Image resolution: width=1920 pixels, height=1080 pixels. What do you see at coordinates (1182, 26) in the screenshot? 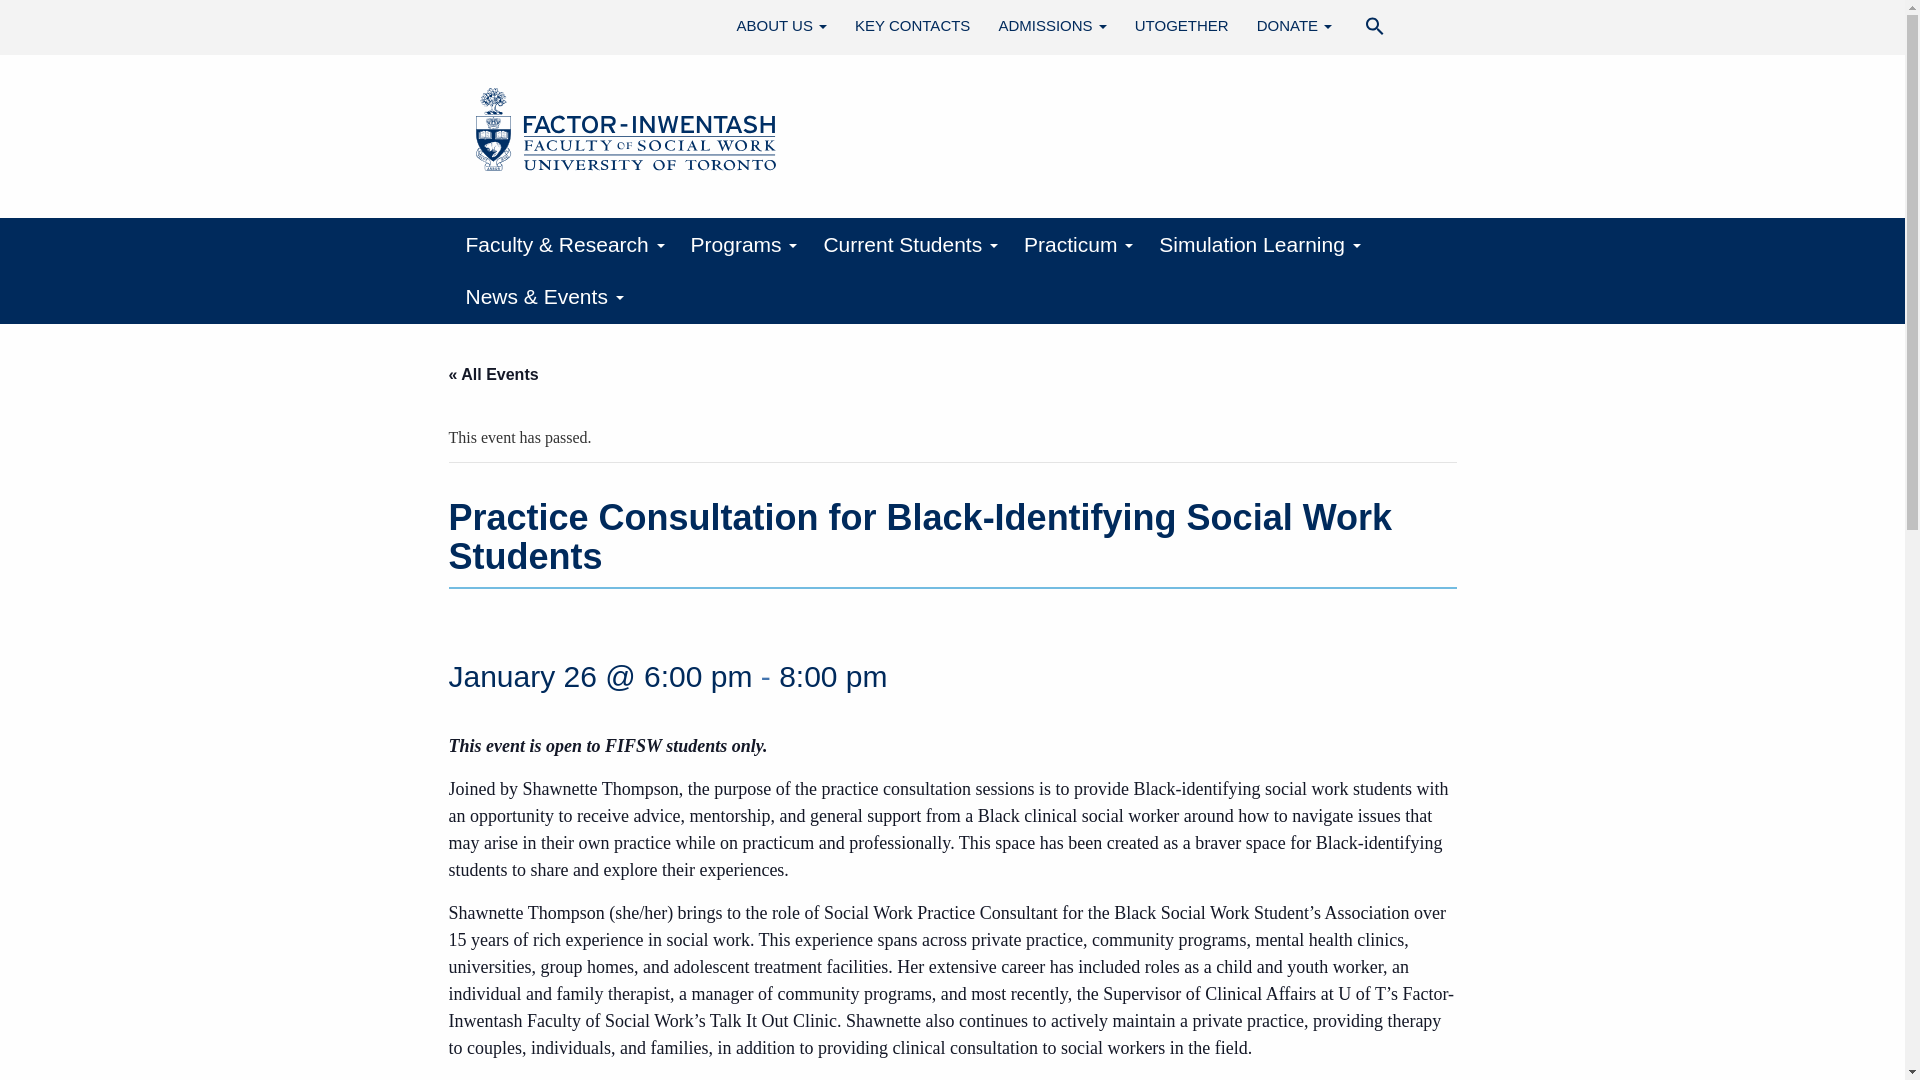
I see `UTOGETHER` at bounding box center [1182, 26].